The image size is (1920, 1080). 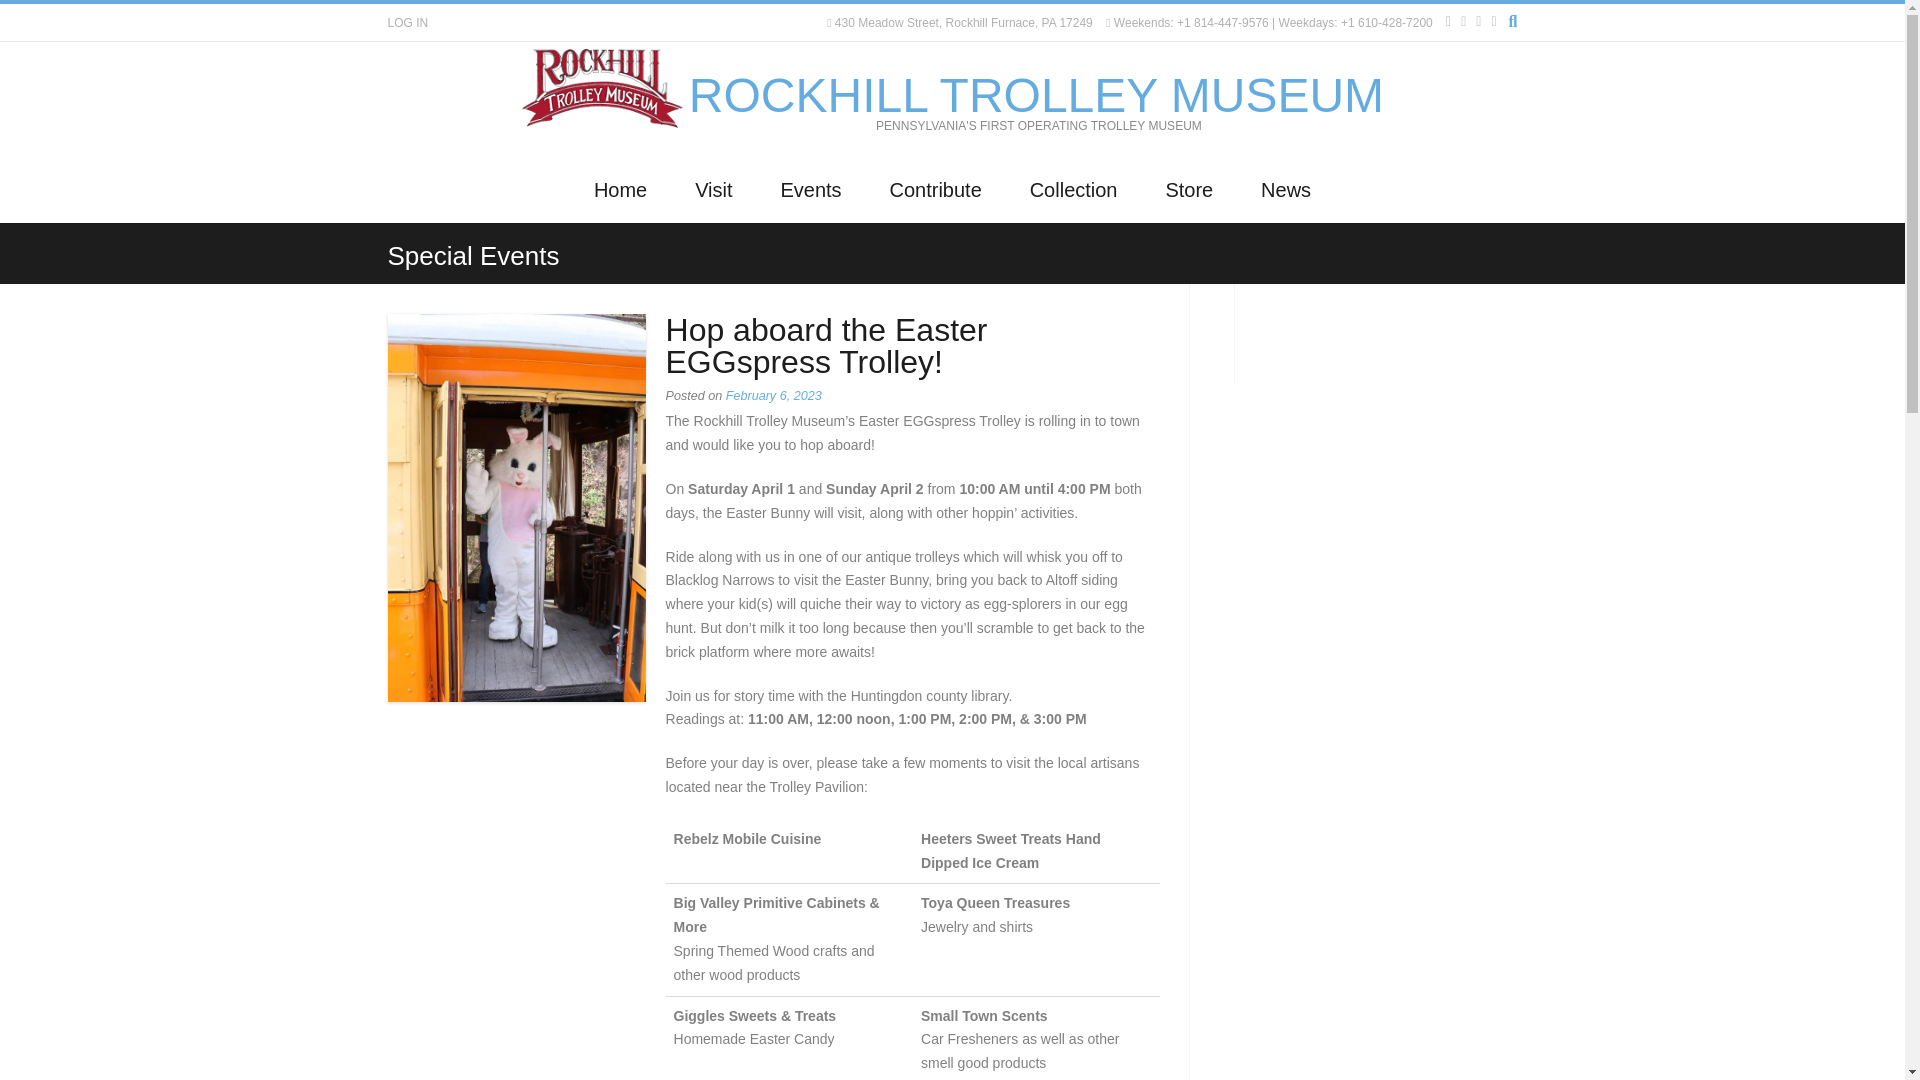 What do you see at coordinates (1074, 189) in the screenshot?
I see `Collection` at bounding box center [1074, 189].